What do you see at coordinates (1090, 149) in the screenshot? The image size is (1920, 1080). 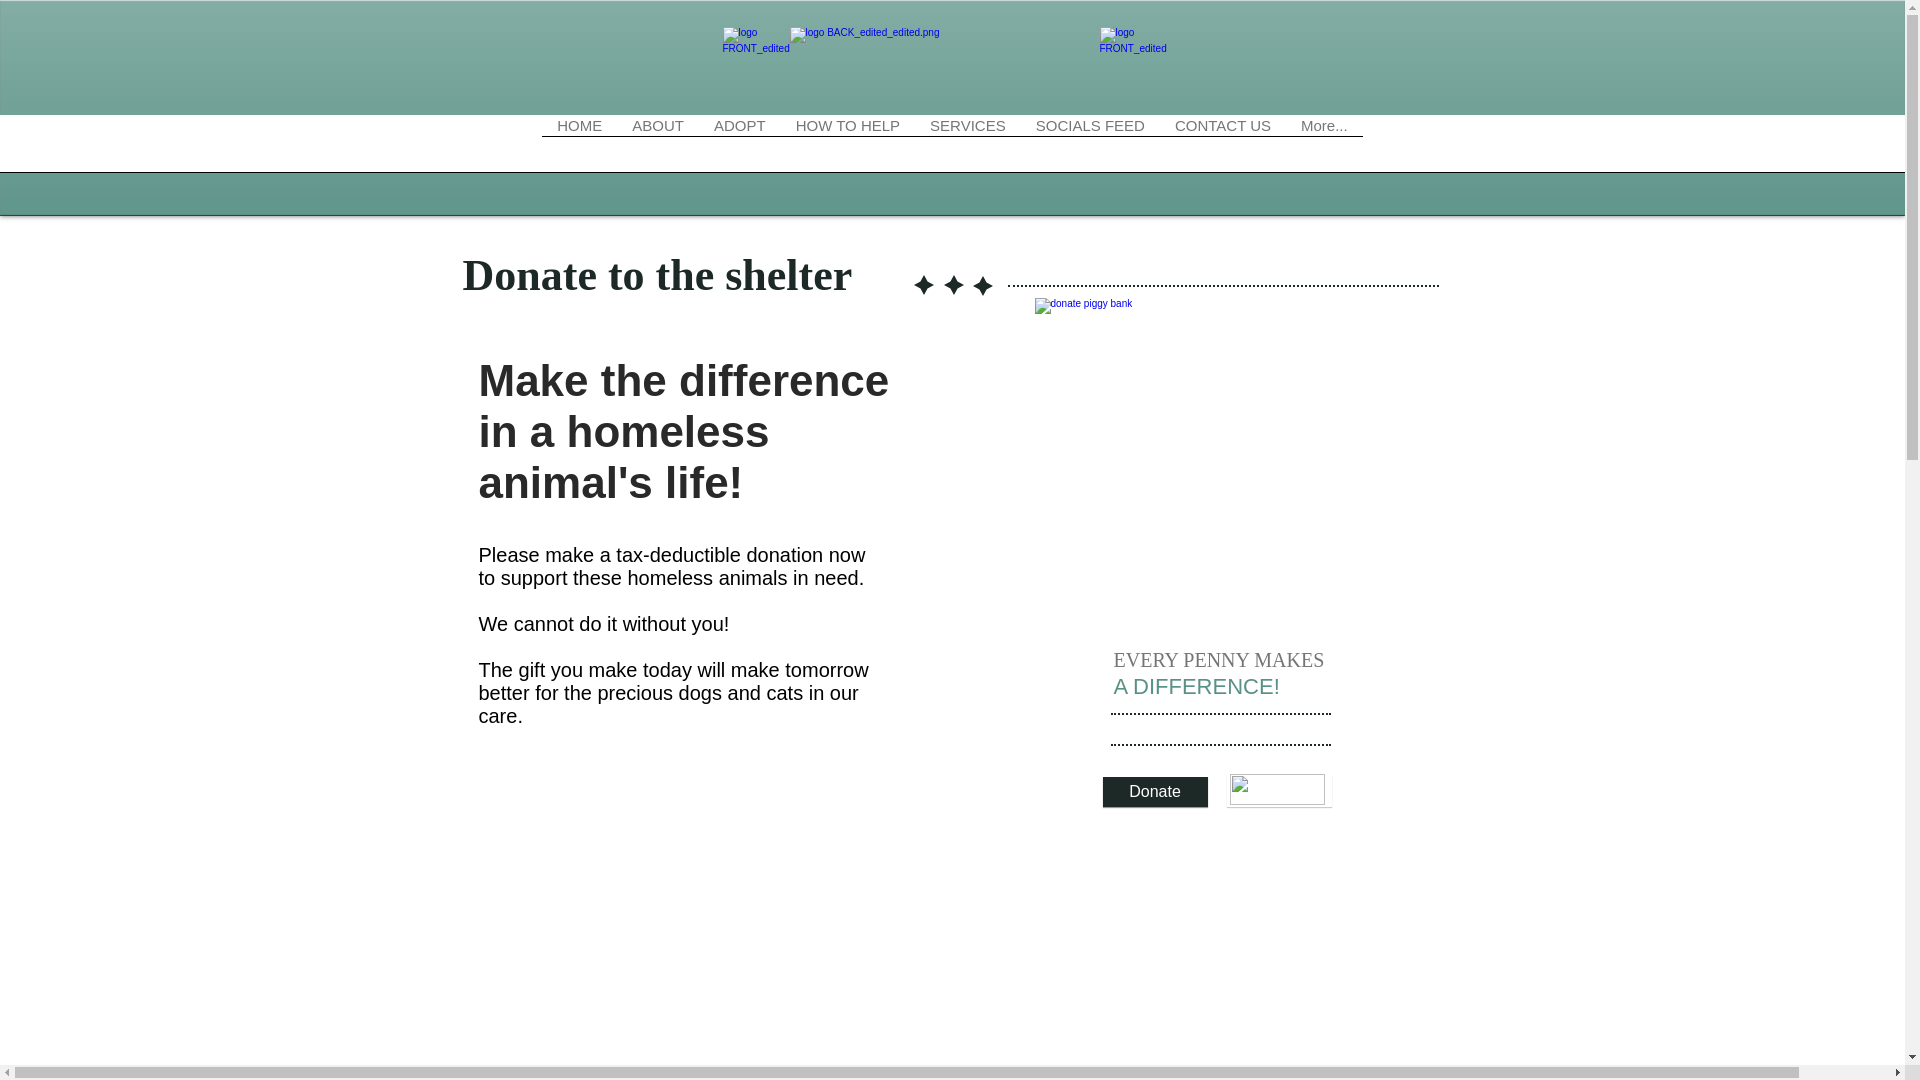 I see `SOCIALS FEED` at bounding box center [1090, 149].